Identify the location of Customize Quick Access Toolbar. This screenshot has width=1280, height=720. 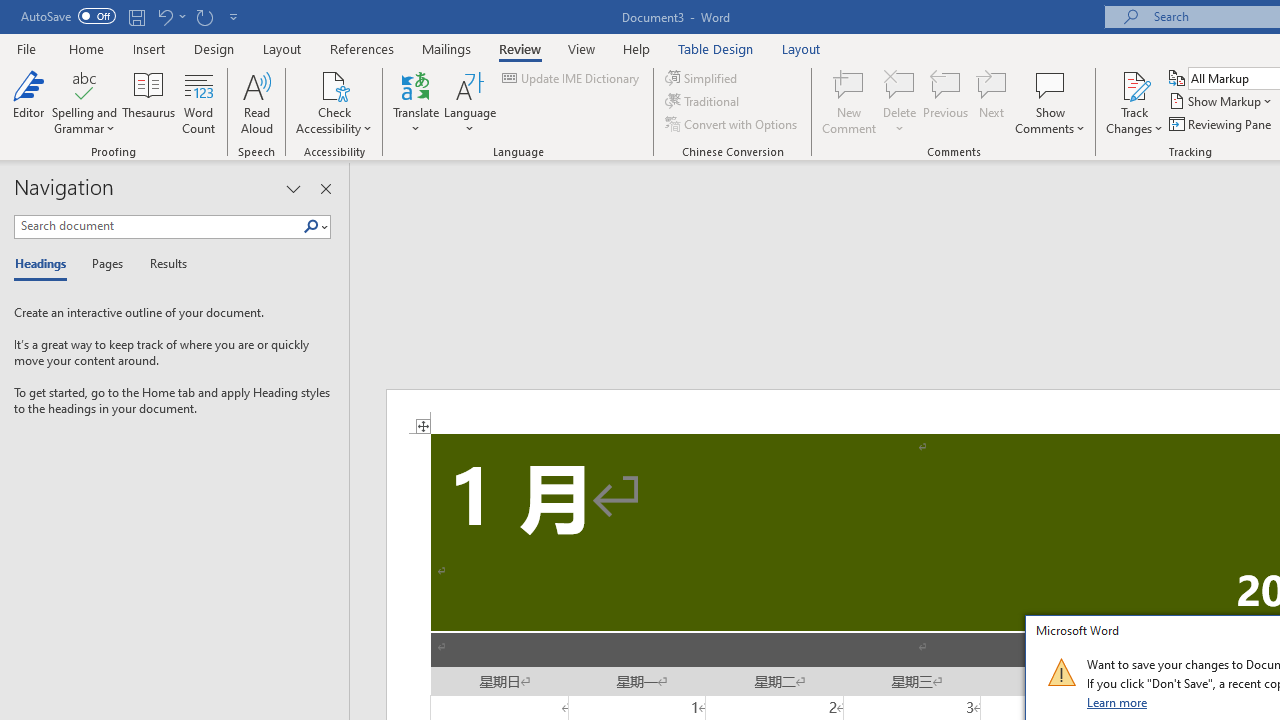
(234, 16).